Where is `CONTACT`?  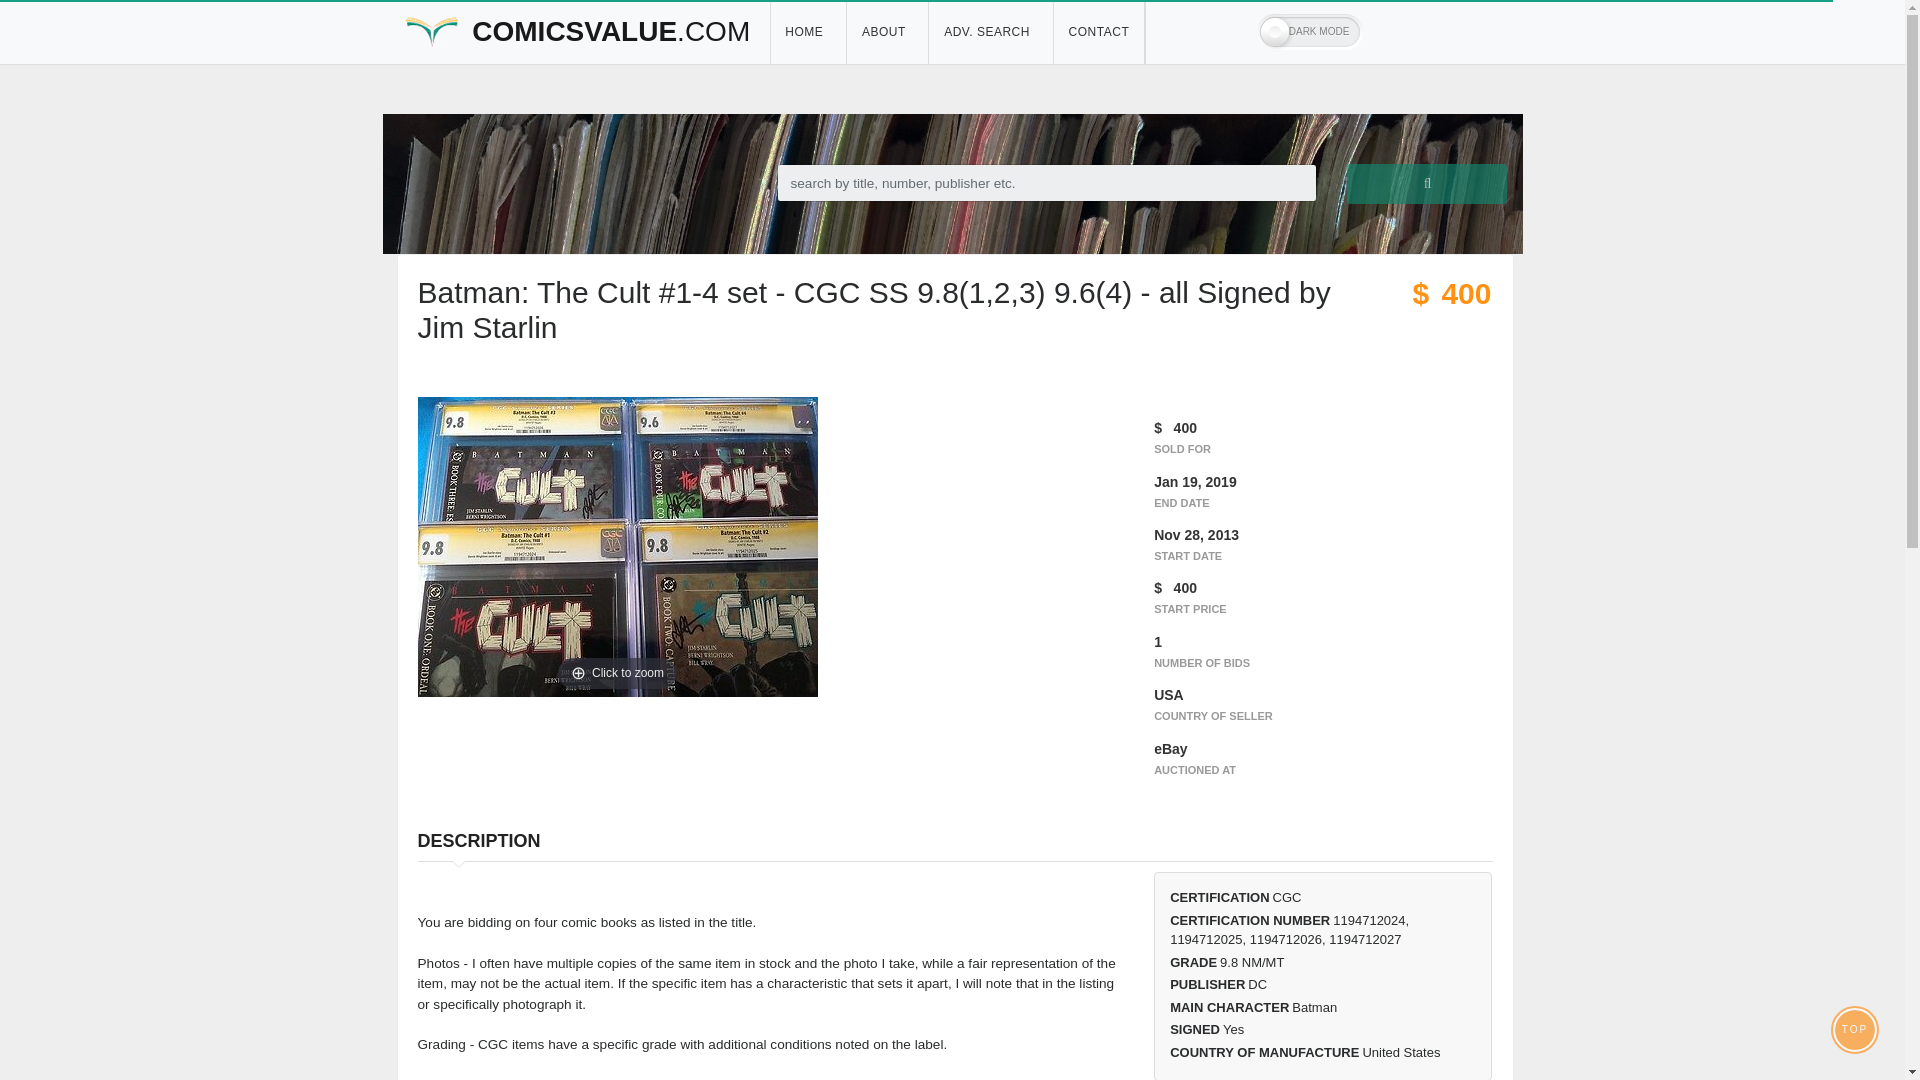 CONTACT is located at coordinates (1099, 31).